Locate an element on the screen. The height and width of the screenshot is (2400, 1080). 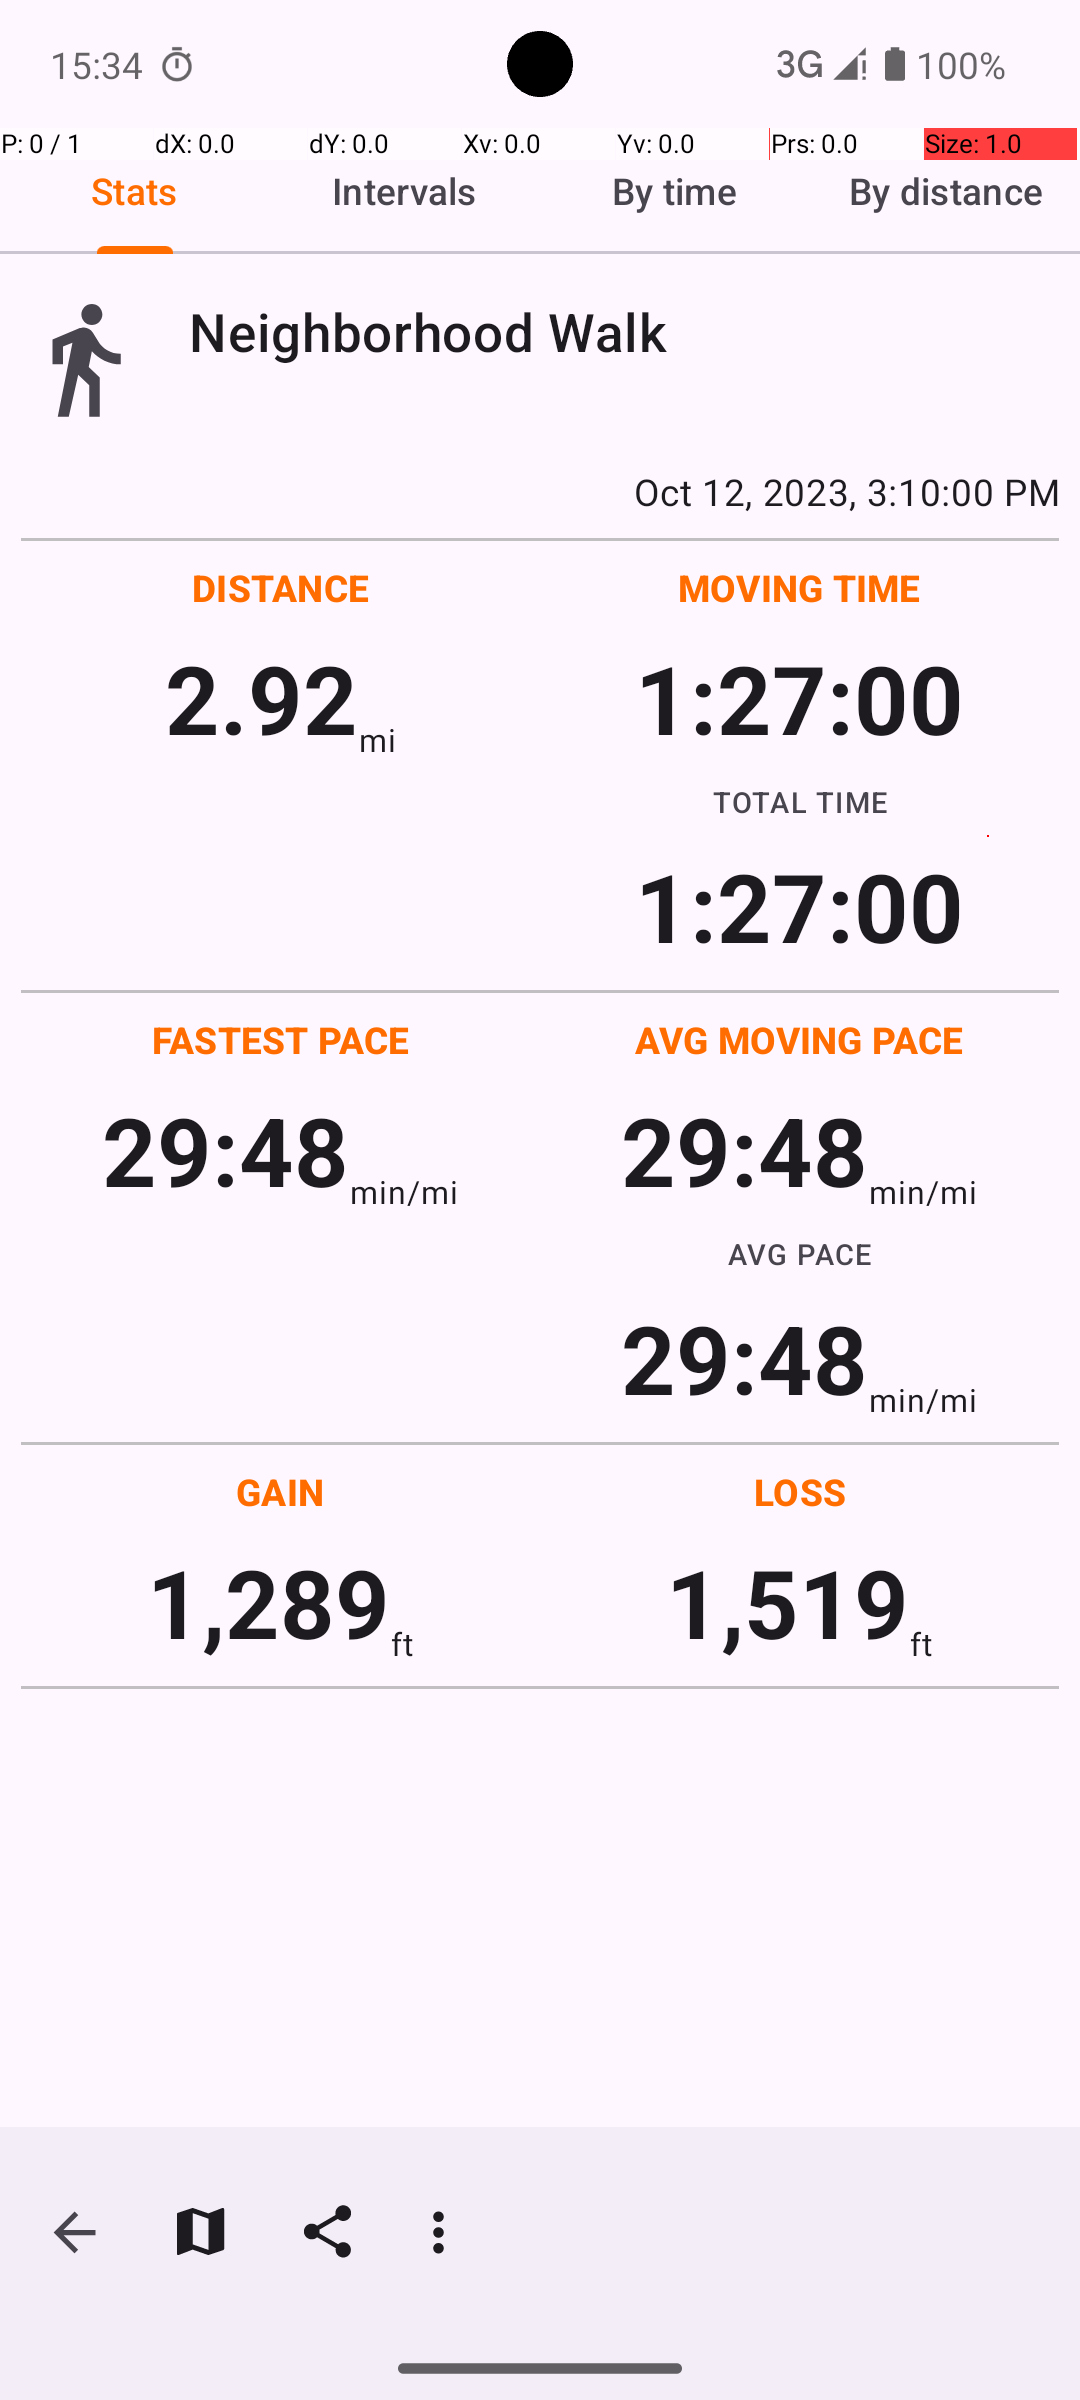
1:27:00 is located at coordinates (799, 698).